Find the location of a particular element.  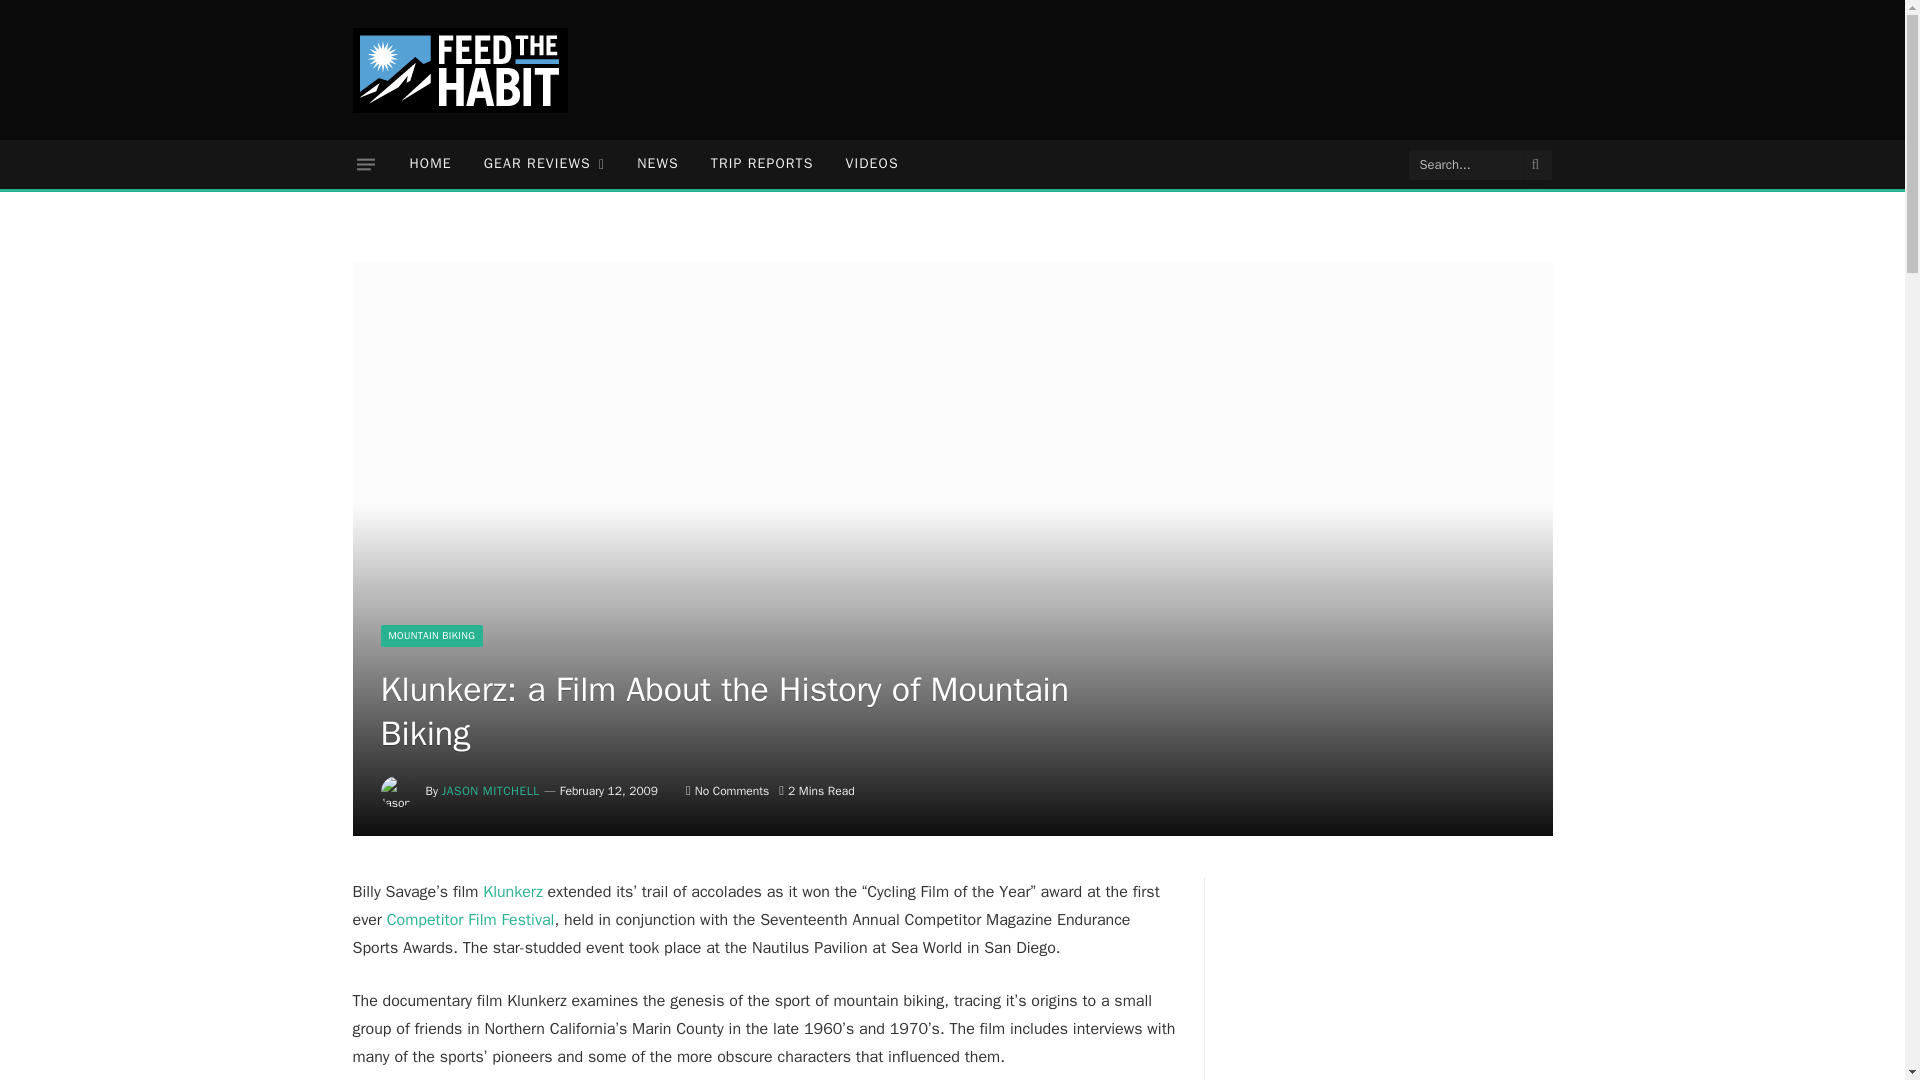

FeedTheHabit.com is located at coordinates (458, 70).